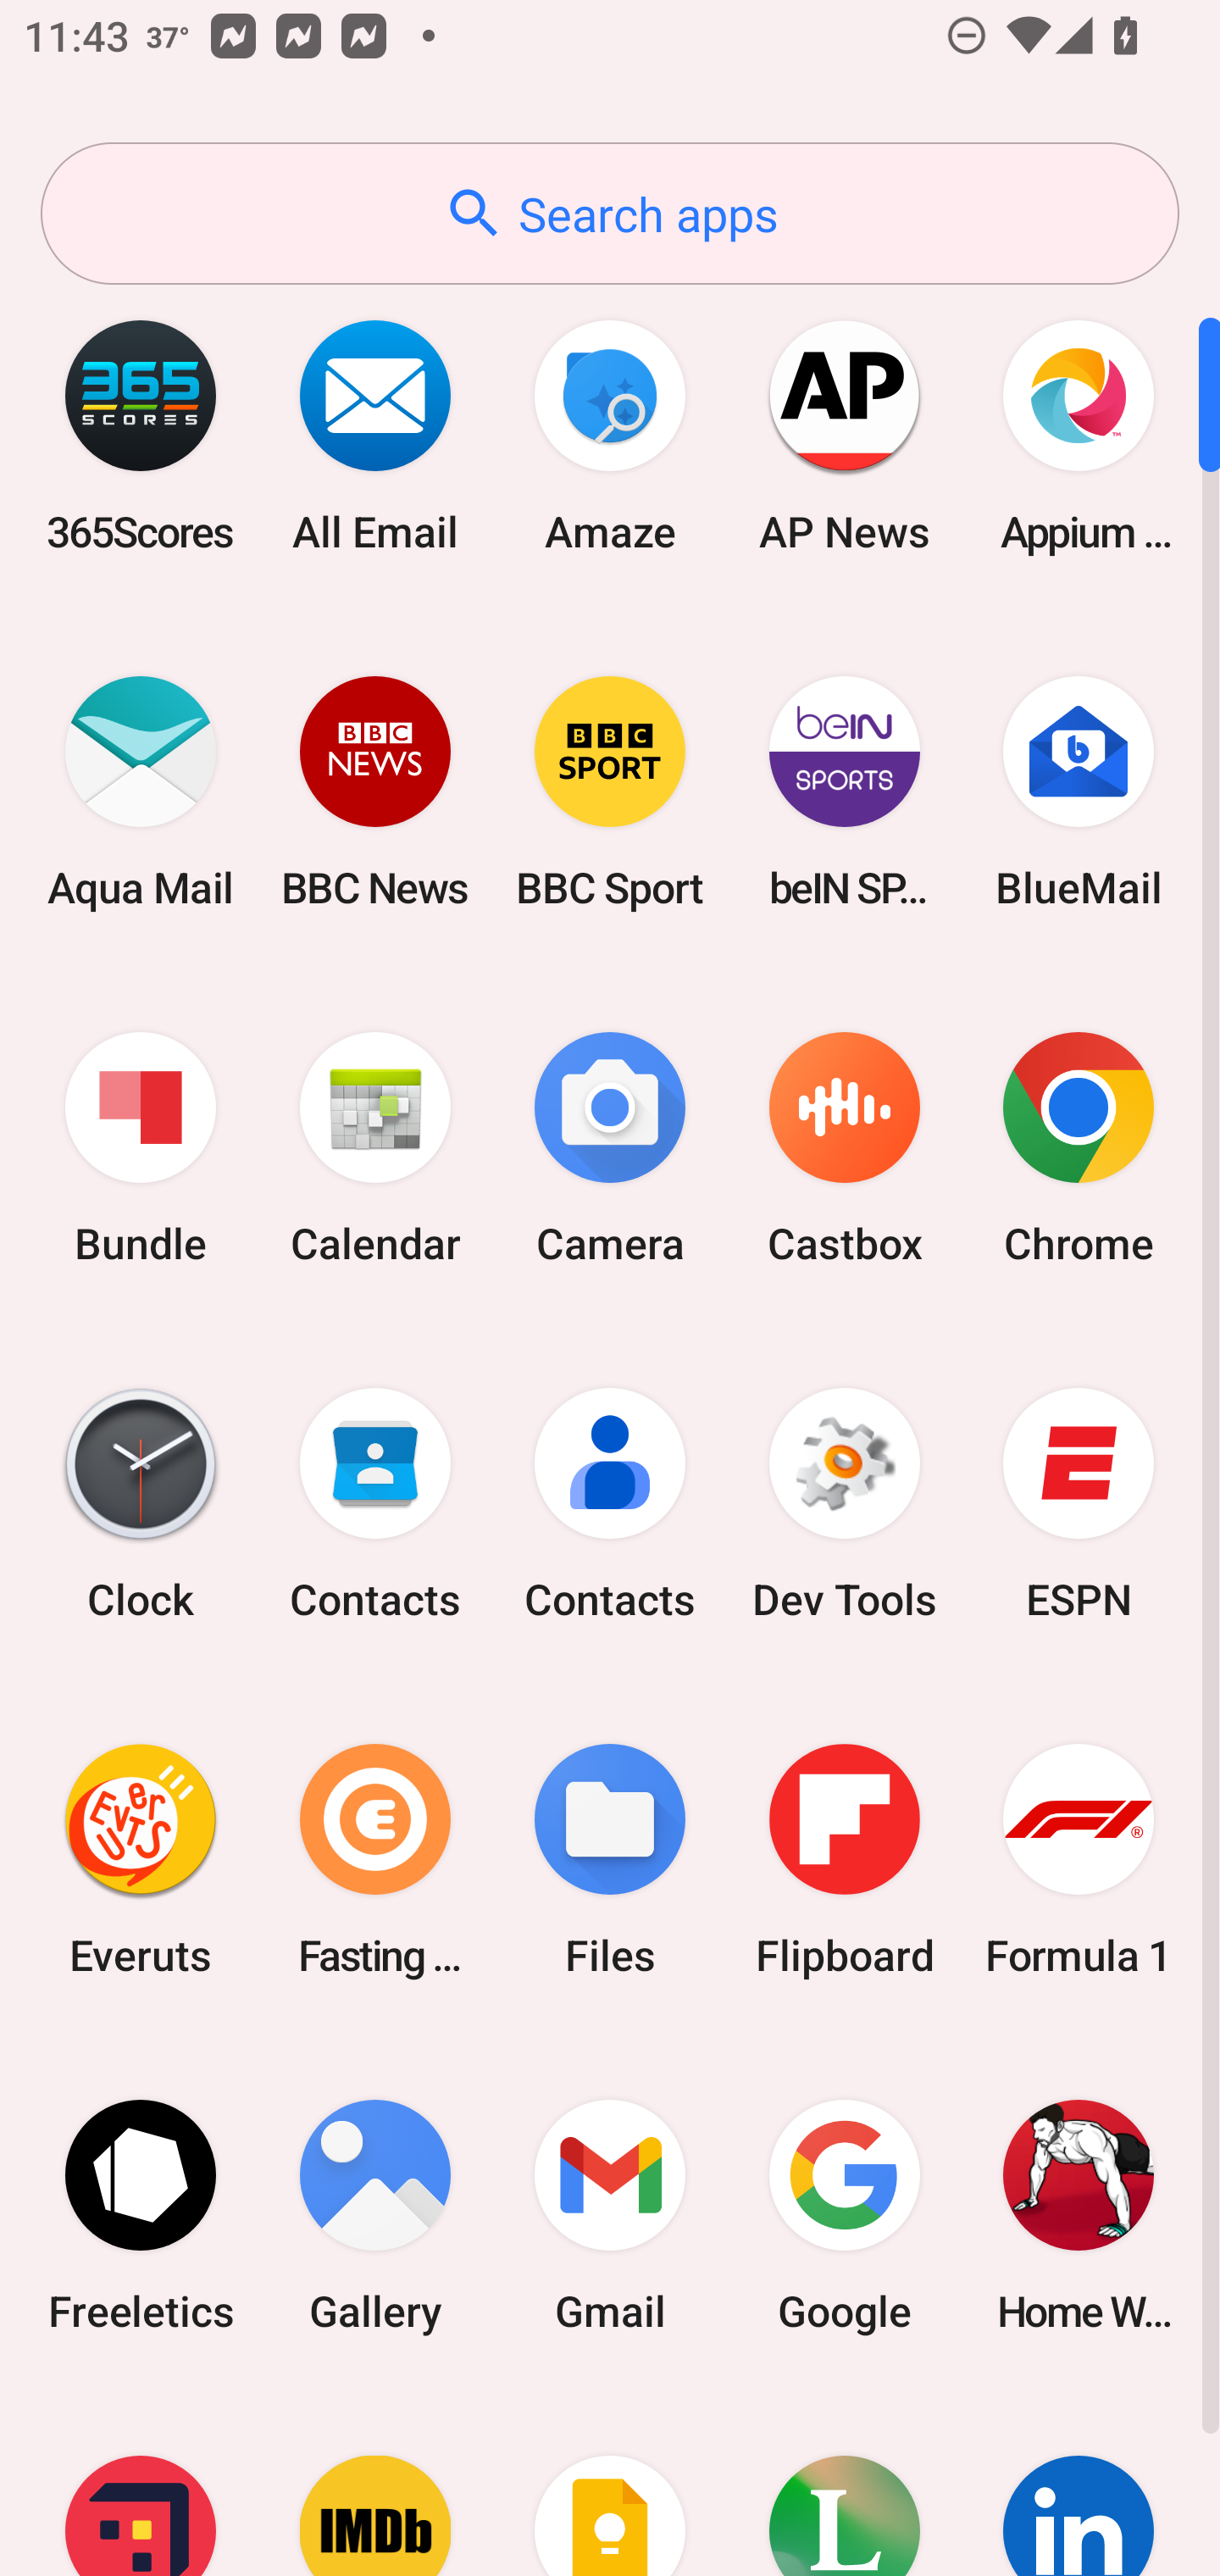  What do you see at coordinates (1079, 791) in the screenshot?
I see `BlueMail` at bounding box center [1079, 791].